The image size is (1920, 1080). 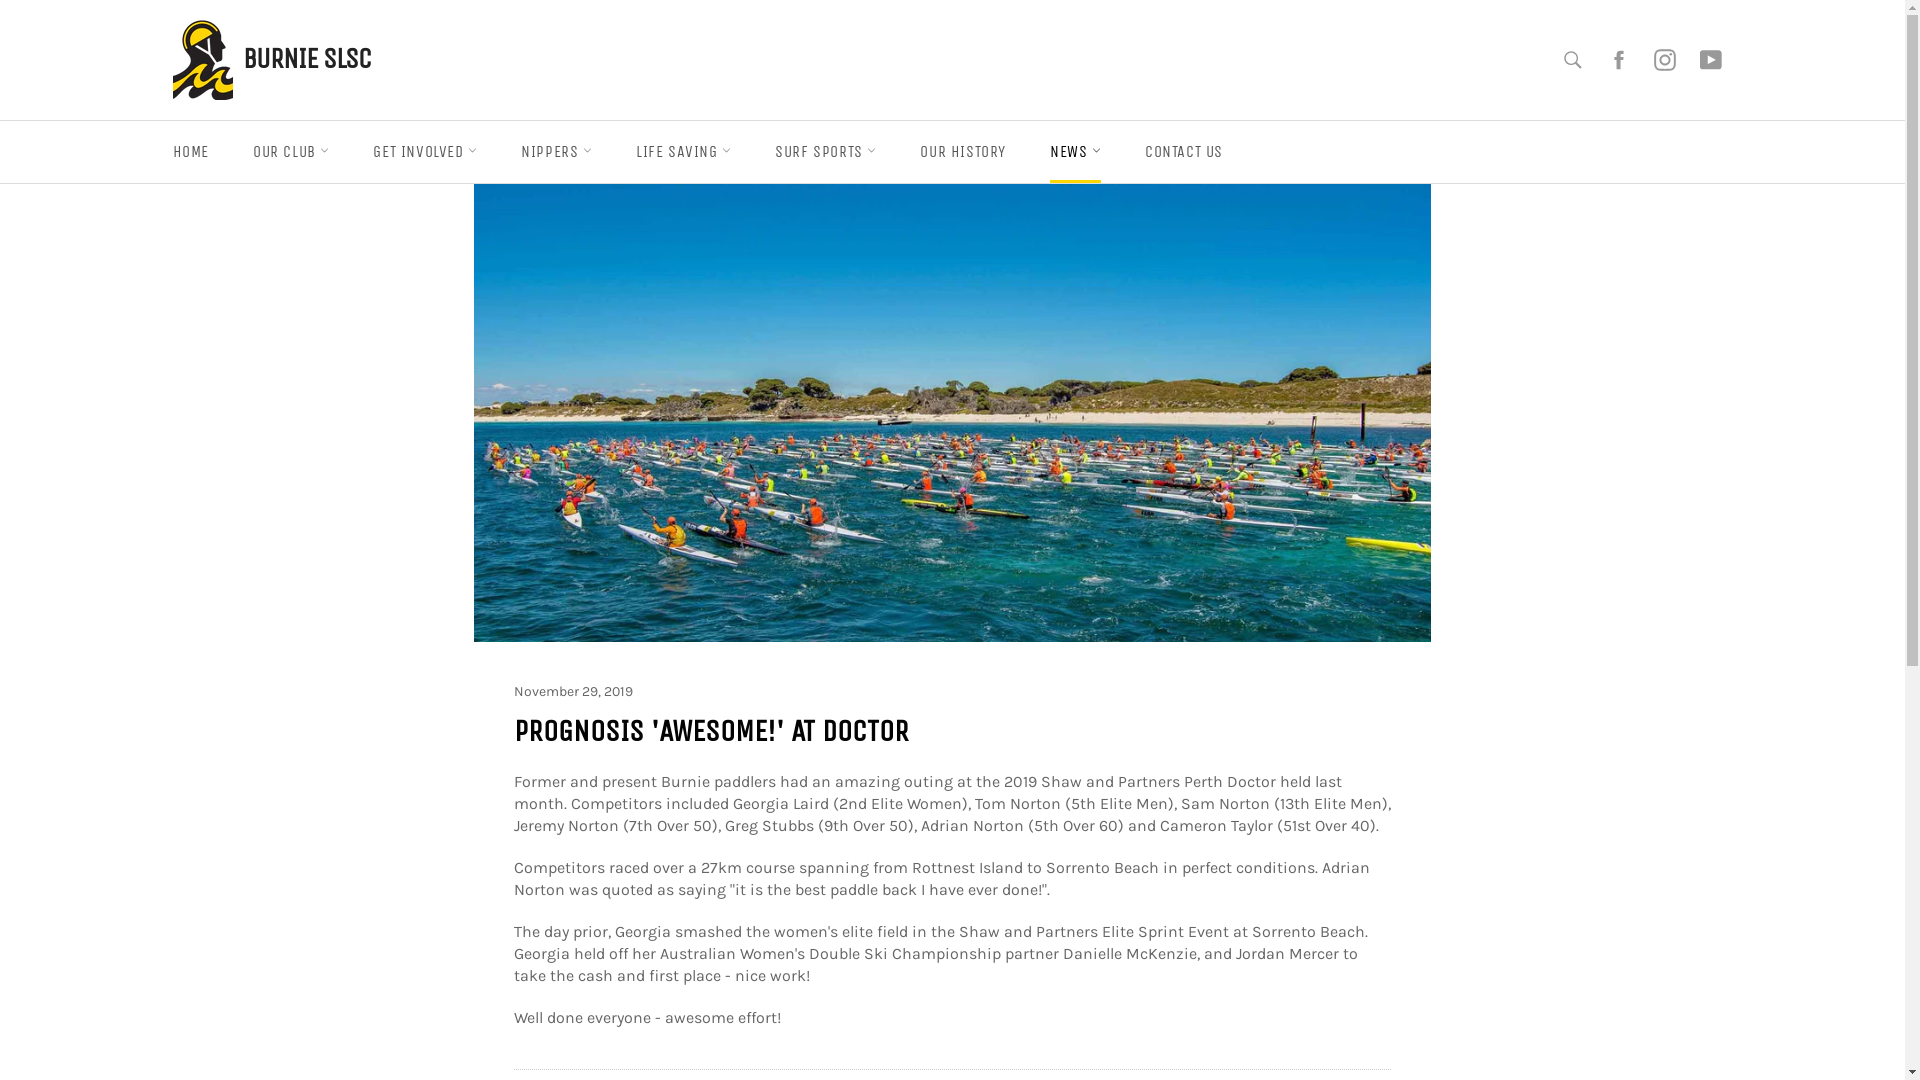 What do you see at coordinates (425, 152) in the screenshot?
I see `GET INVOLVED` at bounding box center [425, 152].